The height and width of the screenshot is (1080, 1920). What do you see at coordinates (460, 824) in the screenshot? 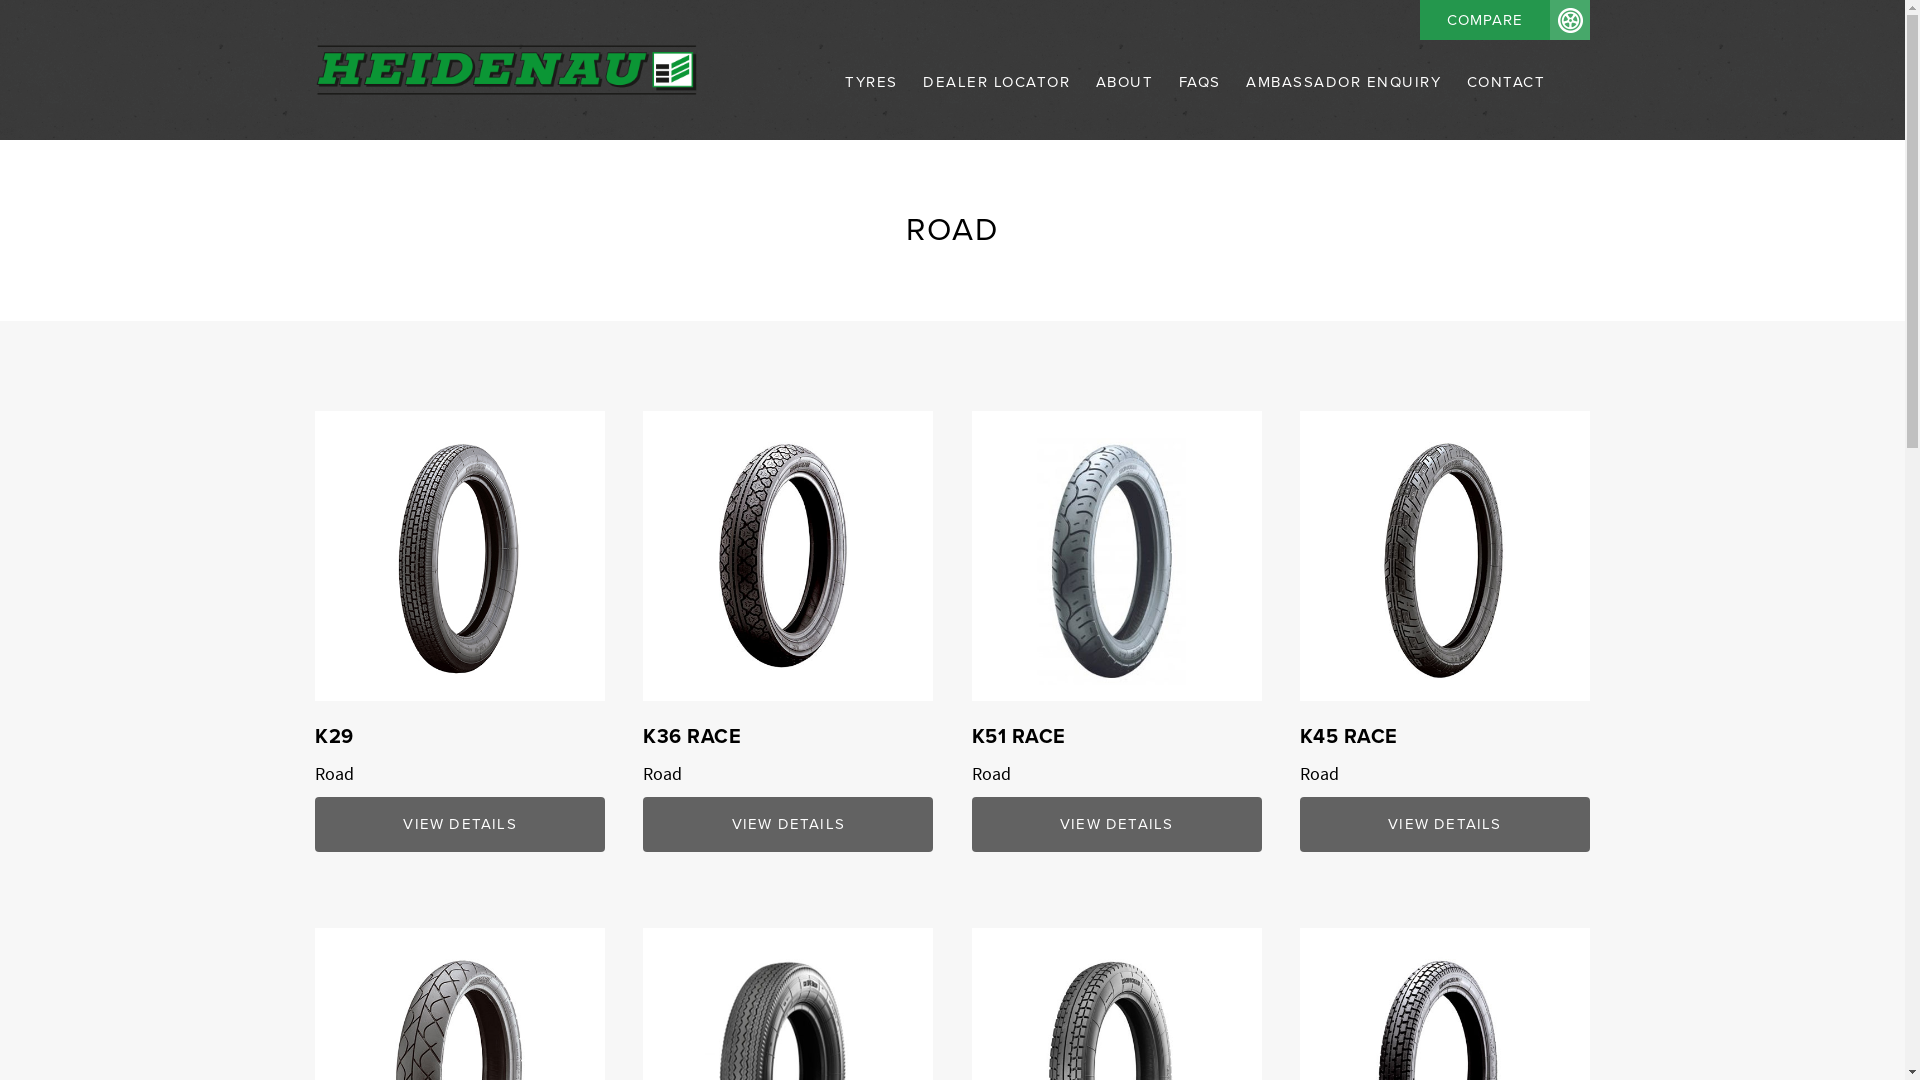
I see `VIEW DETAILS` at bounding box center [460, 824].